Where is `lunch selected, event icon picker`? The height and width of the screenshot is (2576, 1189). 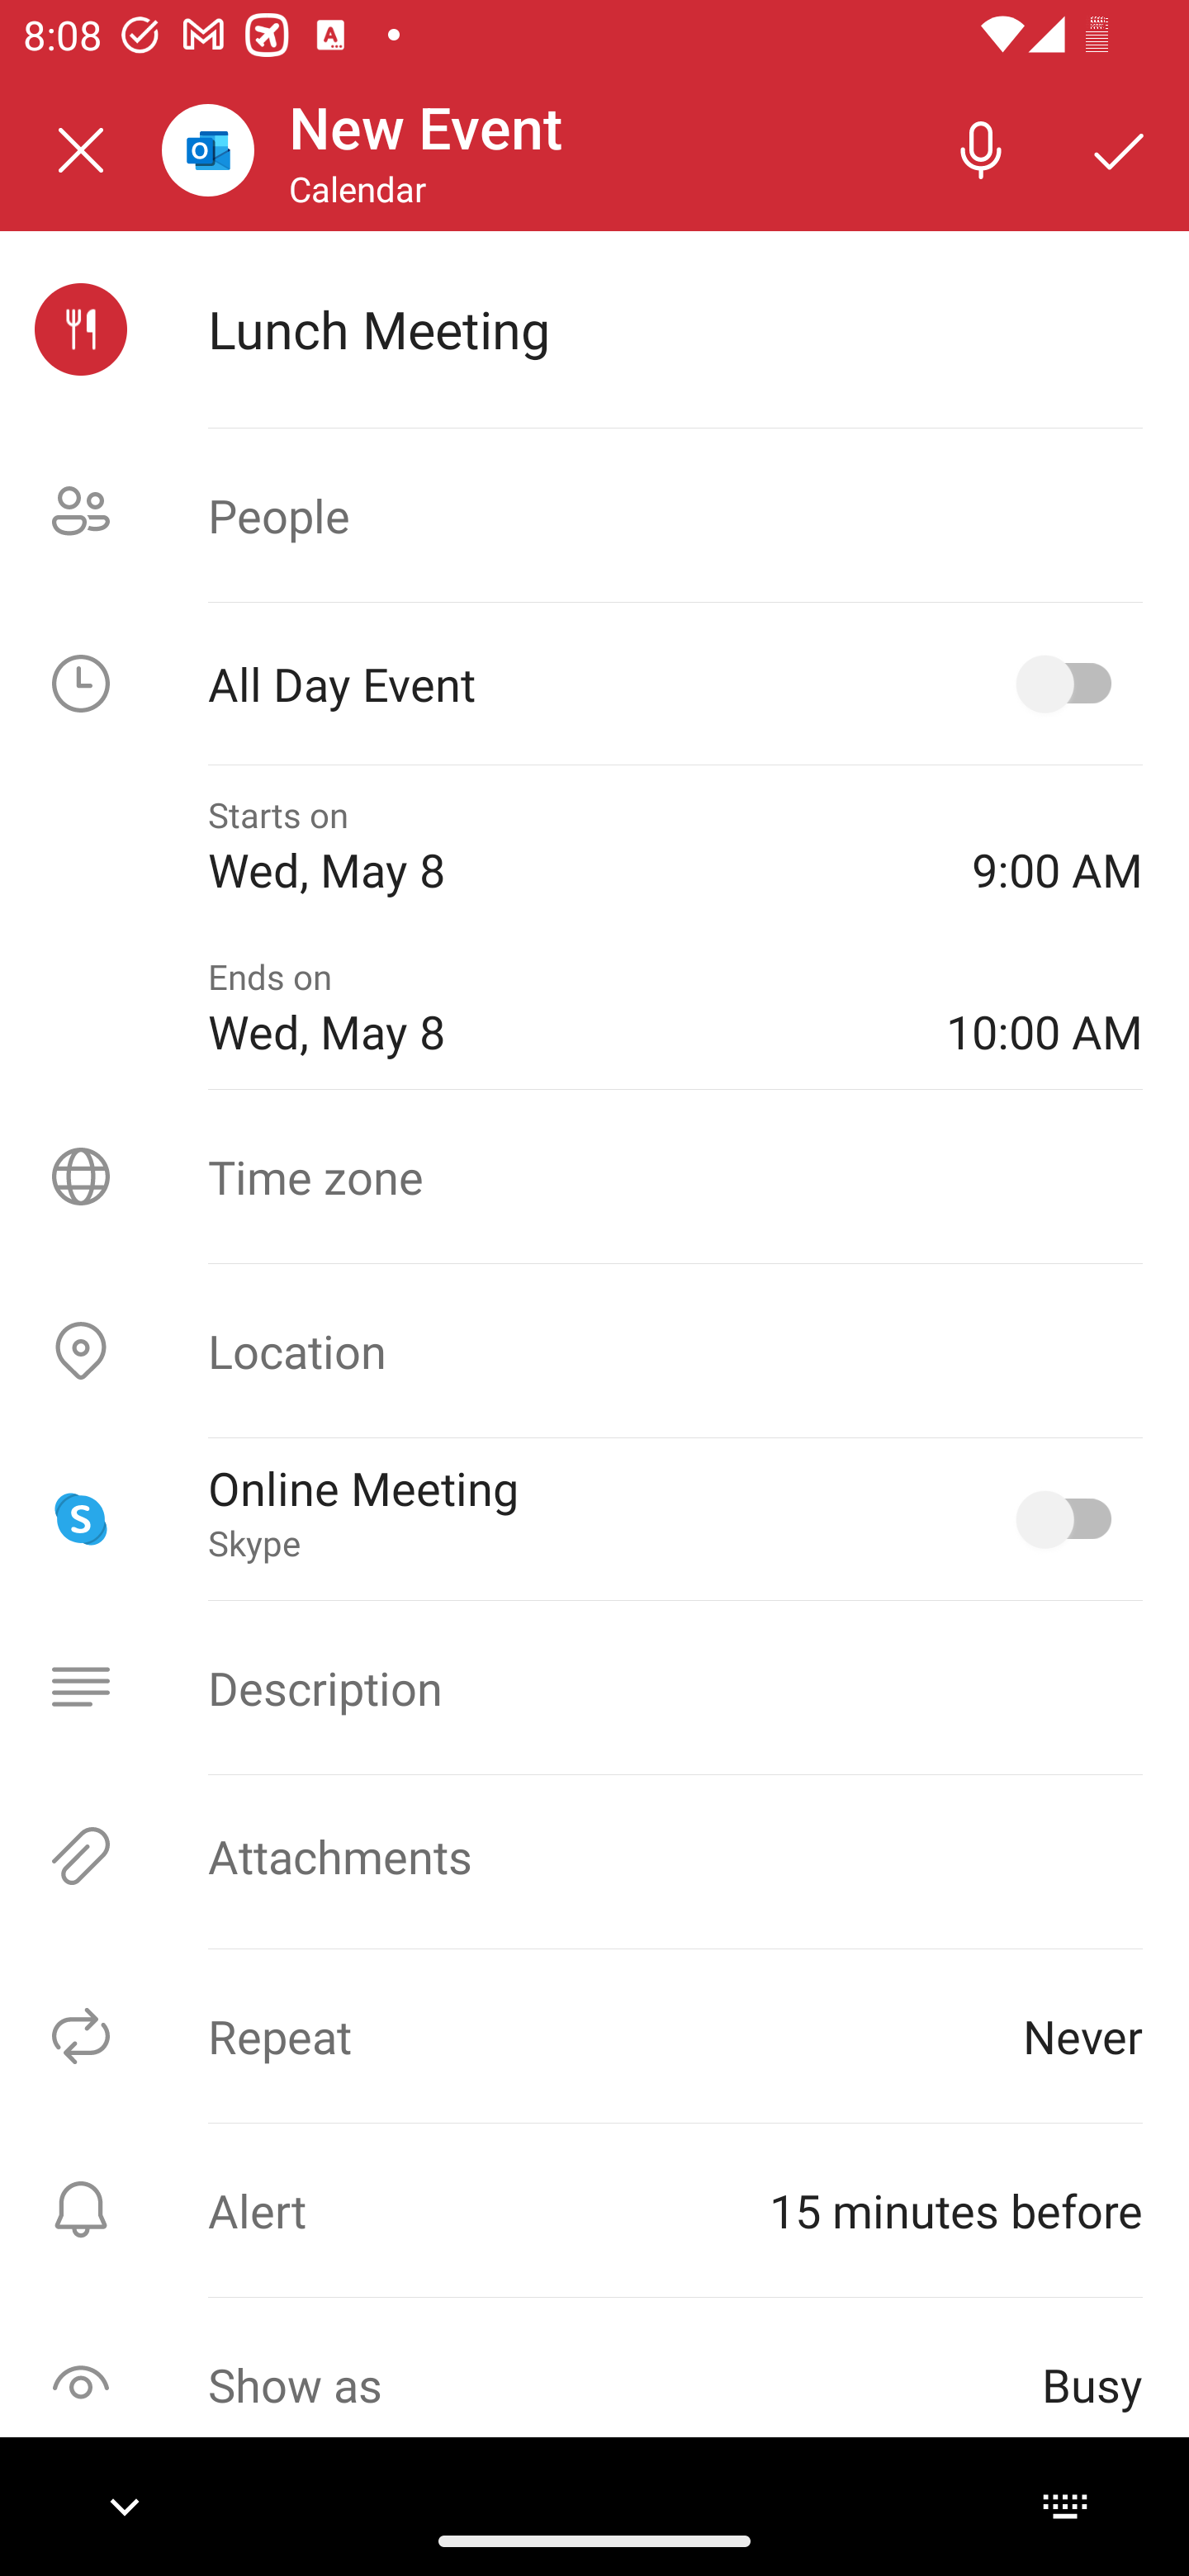
lunch selected, event icon picker is located at coordinates (81, 329).